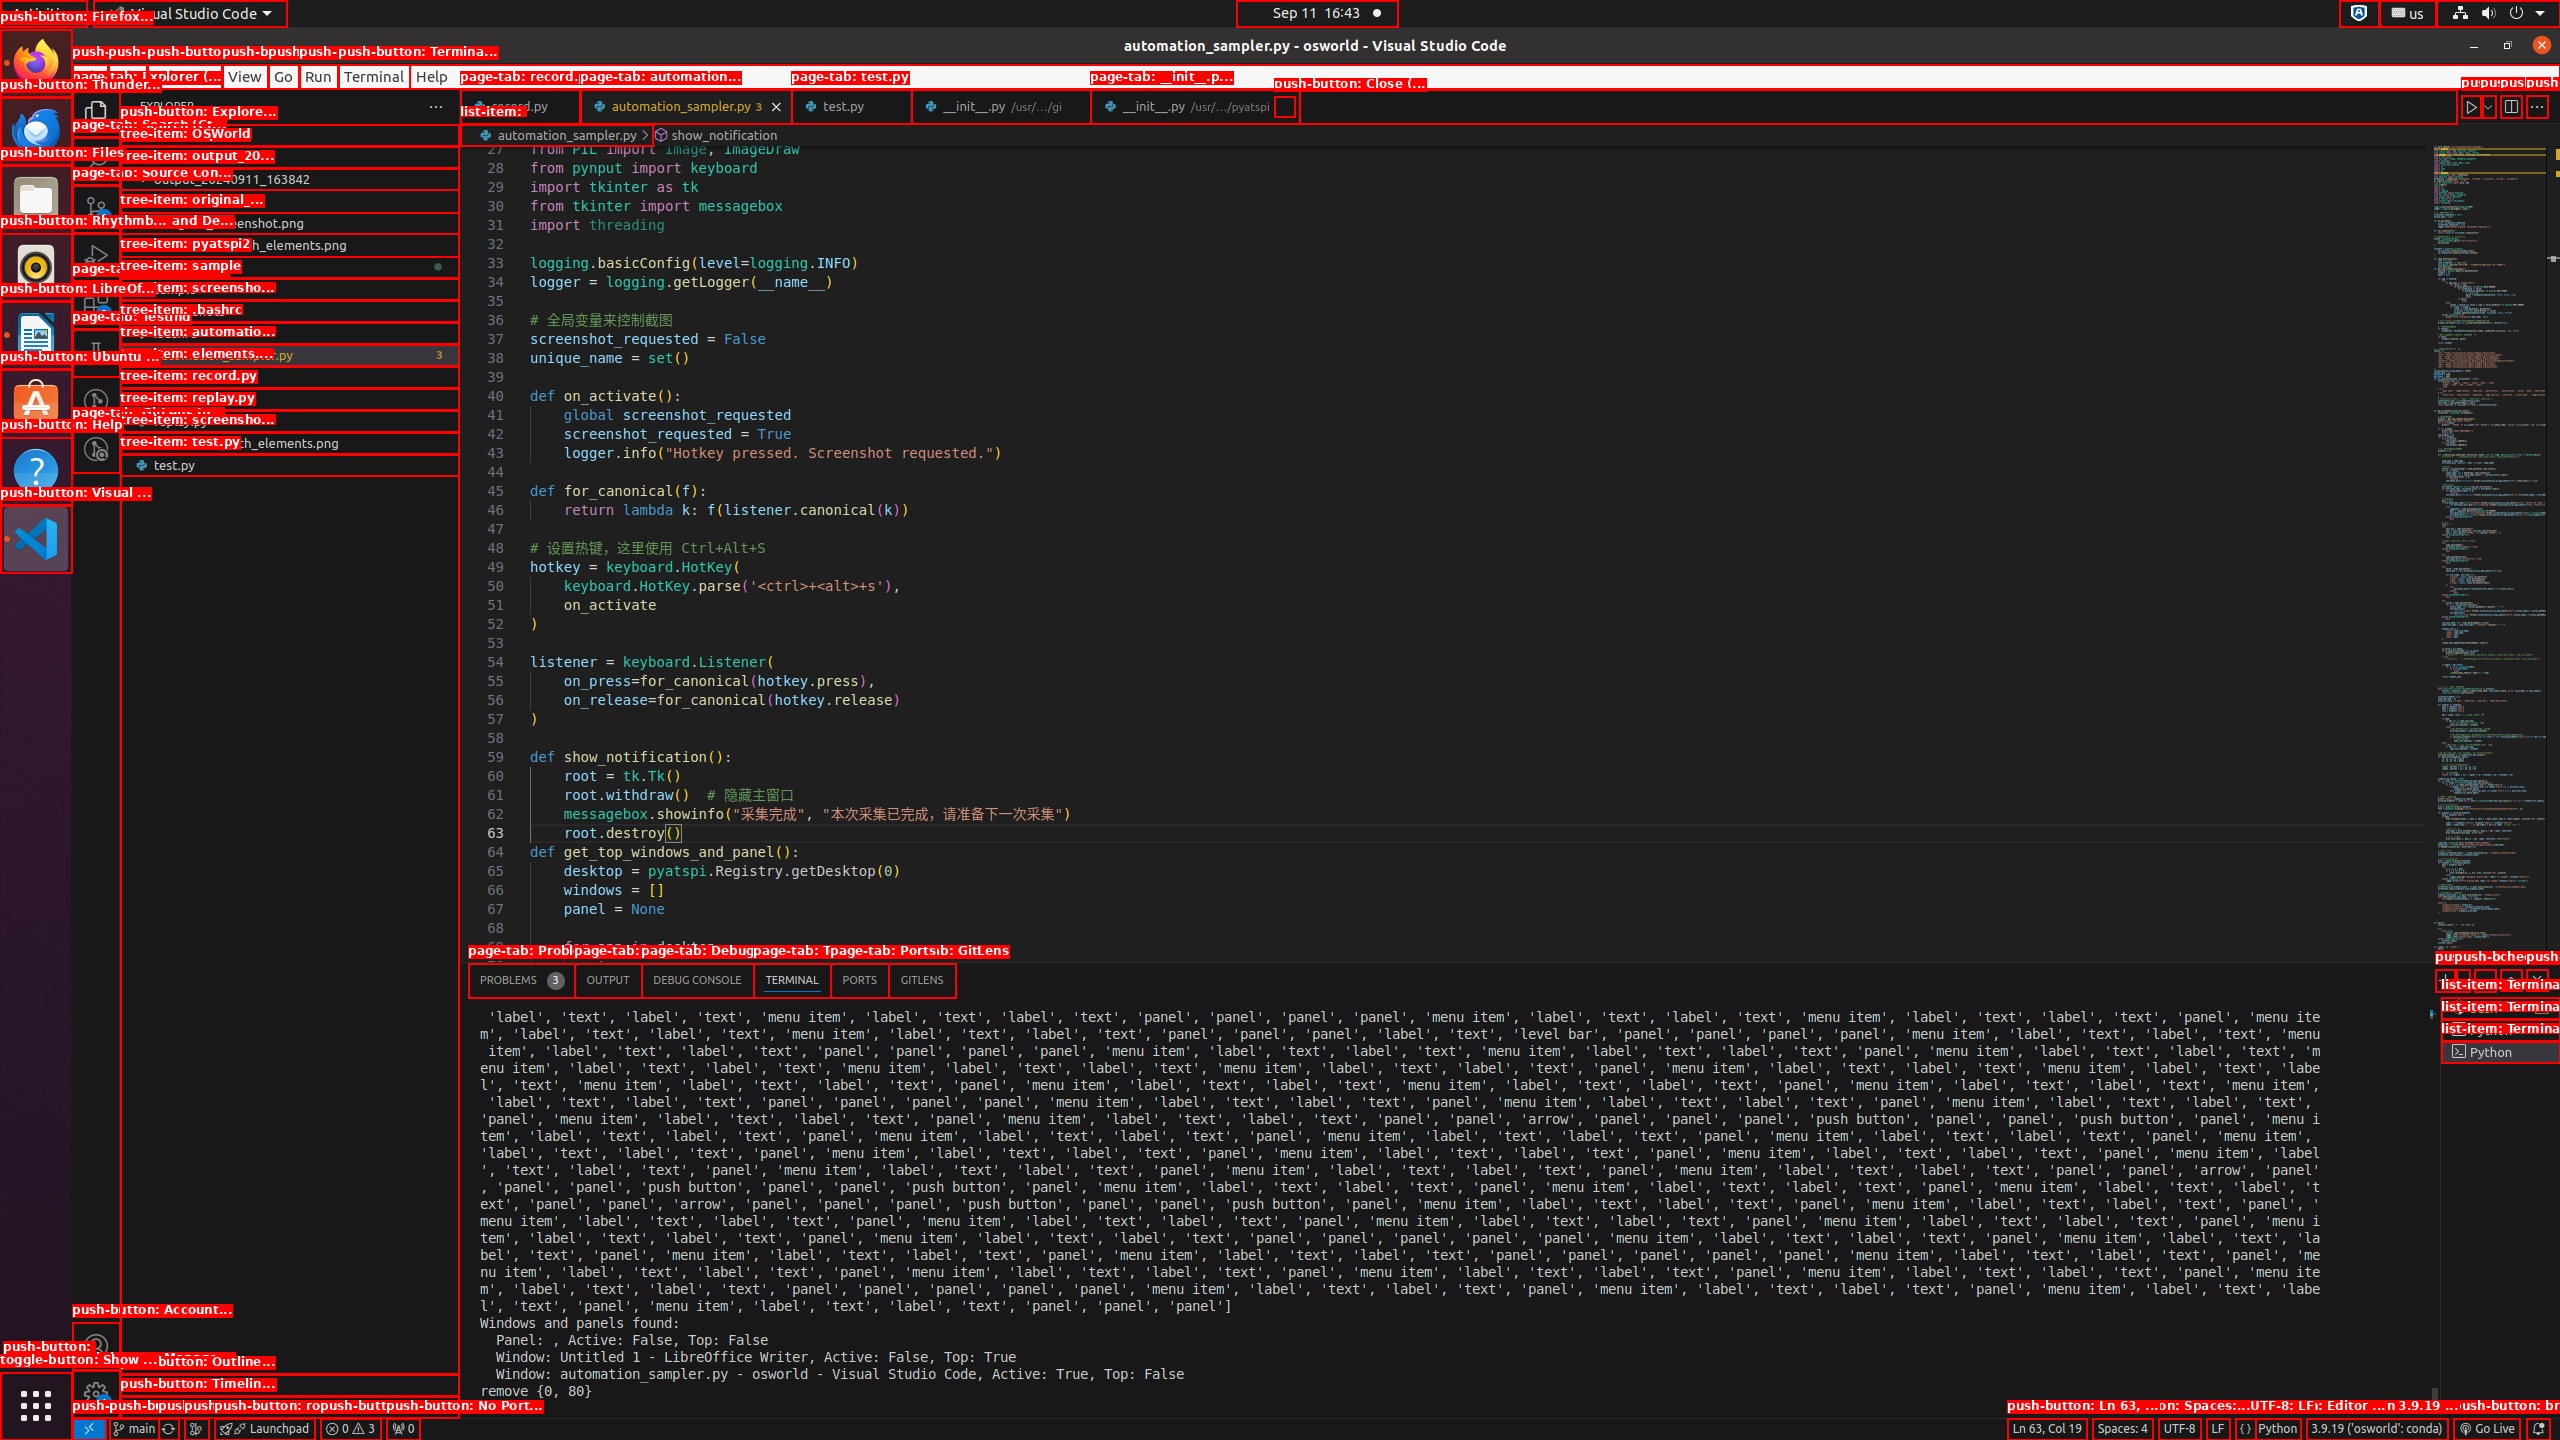 The image size is (2560, 1440). Describe the element at coordinates (290, 333) in the screenshot. I see `.bashrc` at that location.